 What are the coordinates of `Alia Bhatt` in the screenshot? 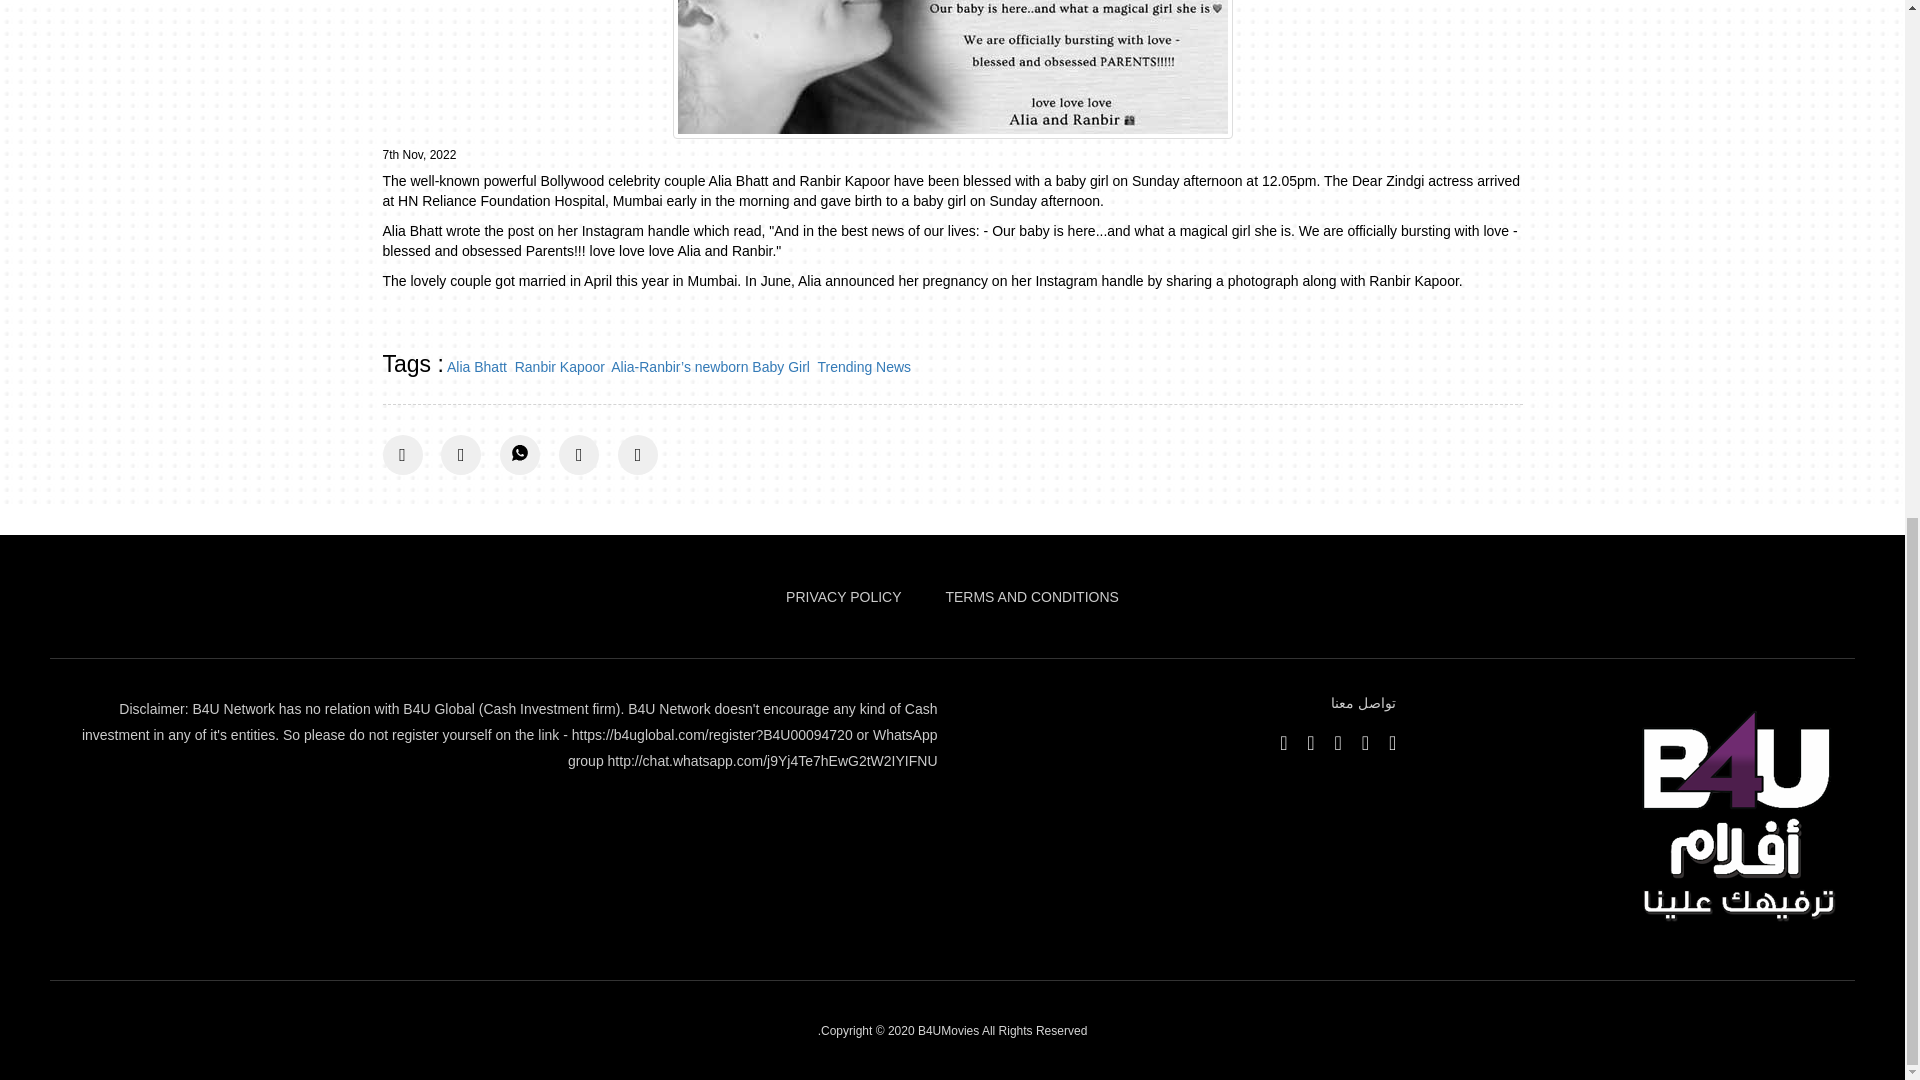 It's located at (476, 366).